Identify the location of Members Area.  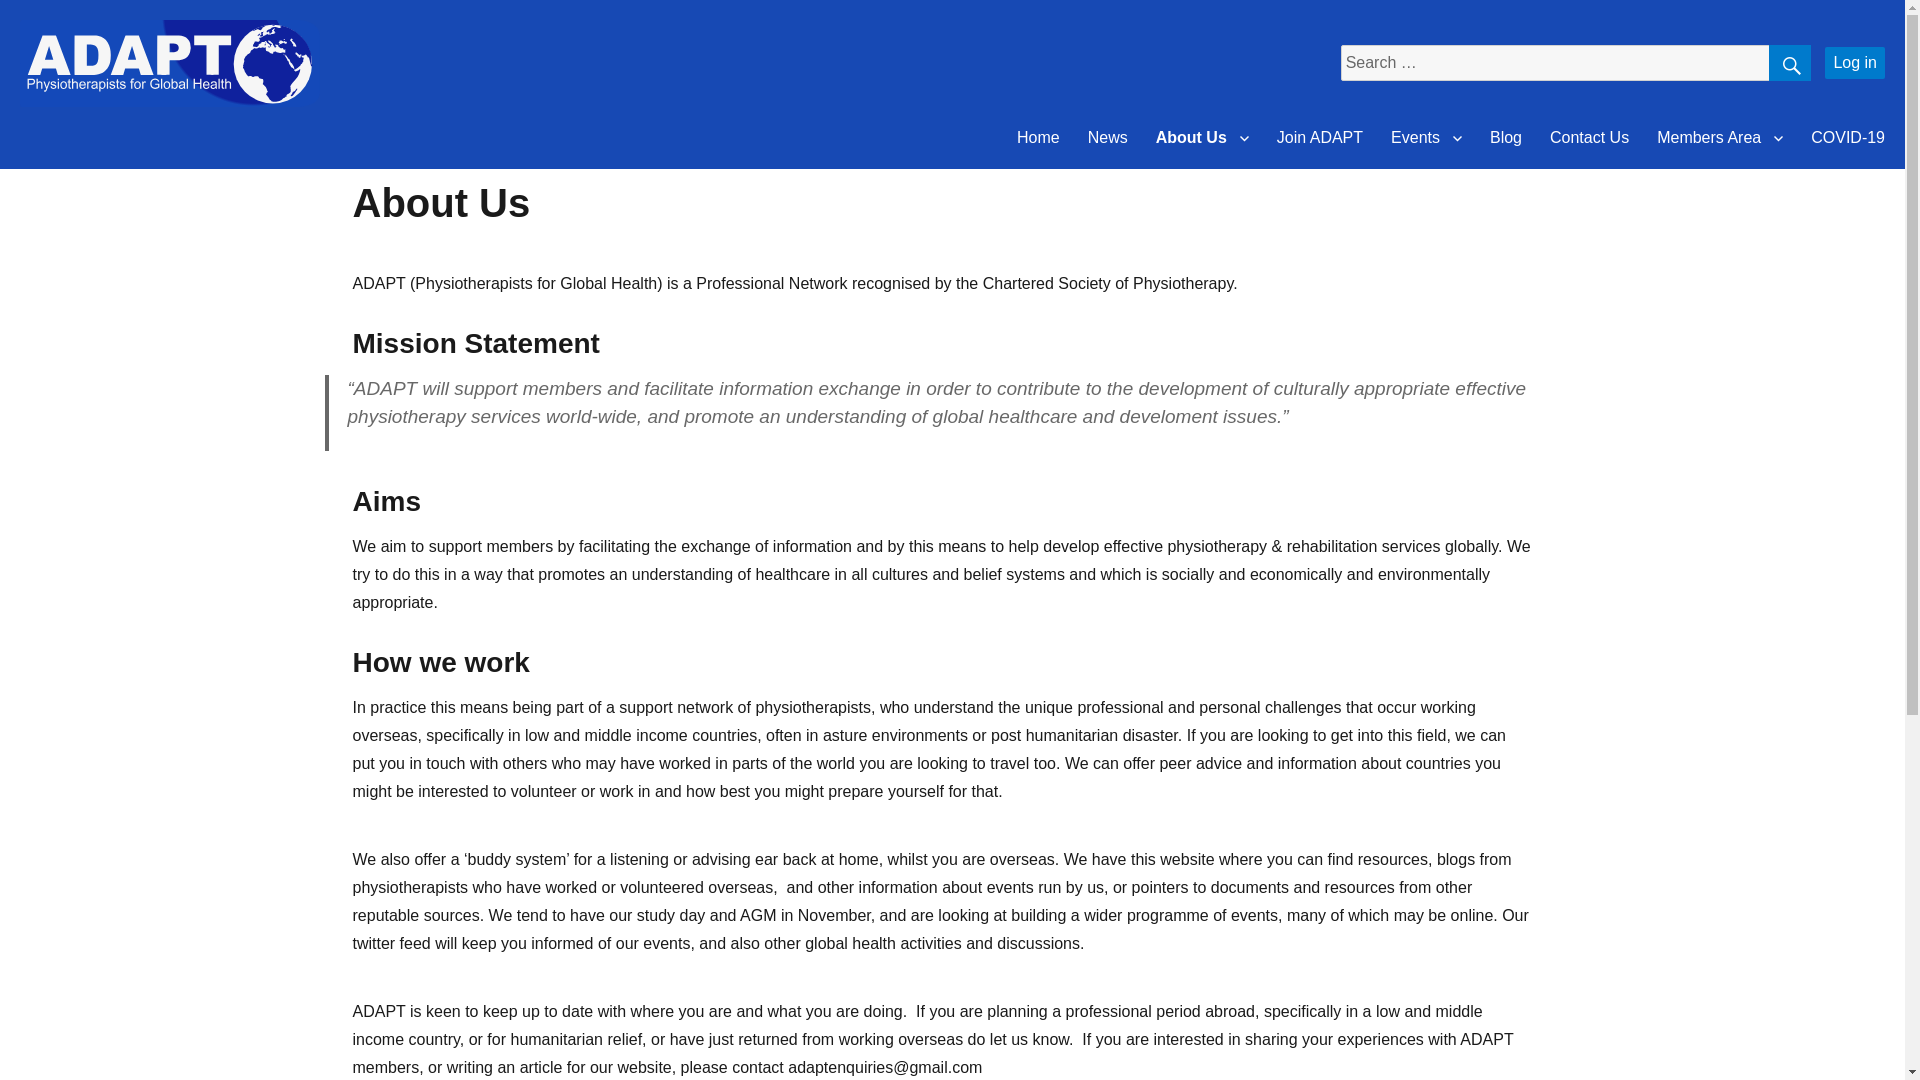
(1720, 137).